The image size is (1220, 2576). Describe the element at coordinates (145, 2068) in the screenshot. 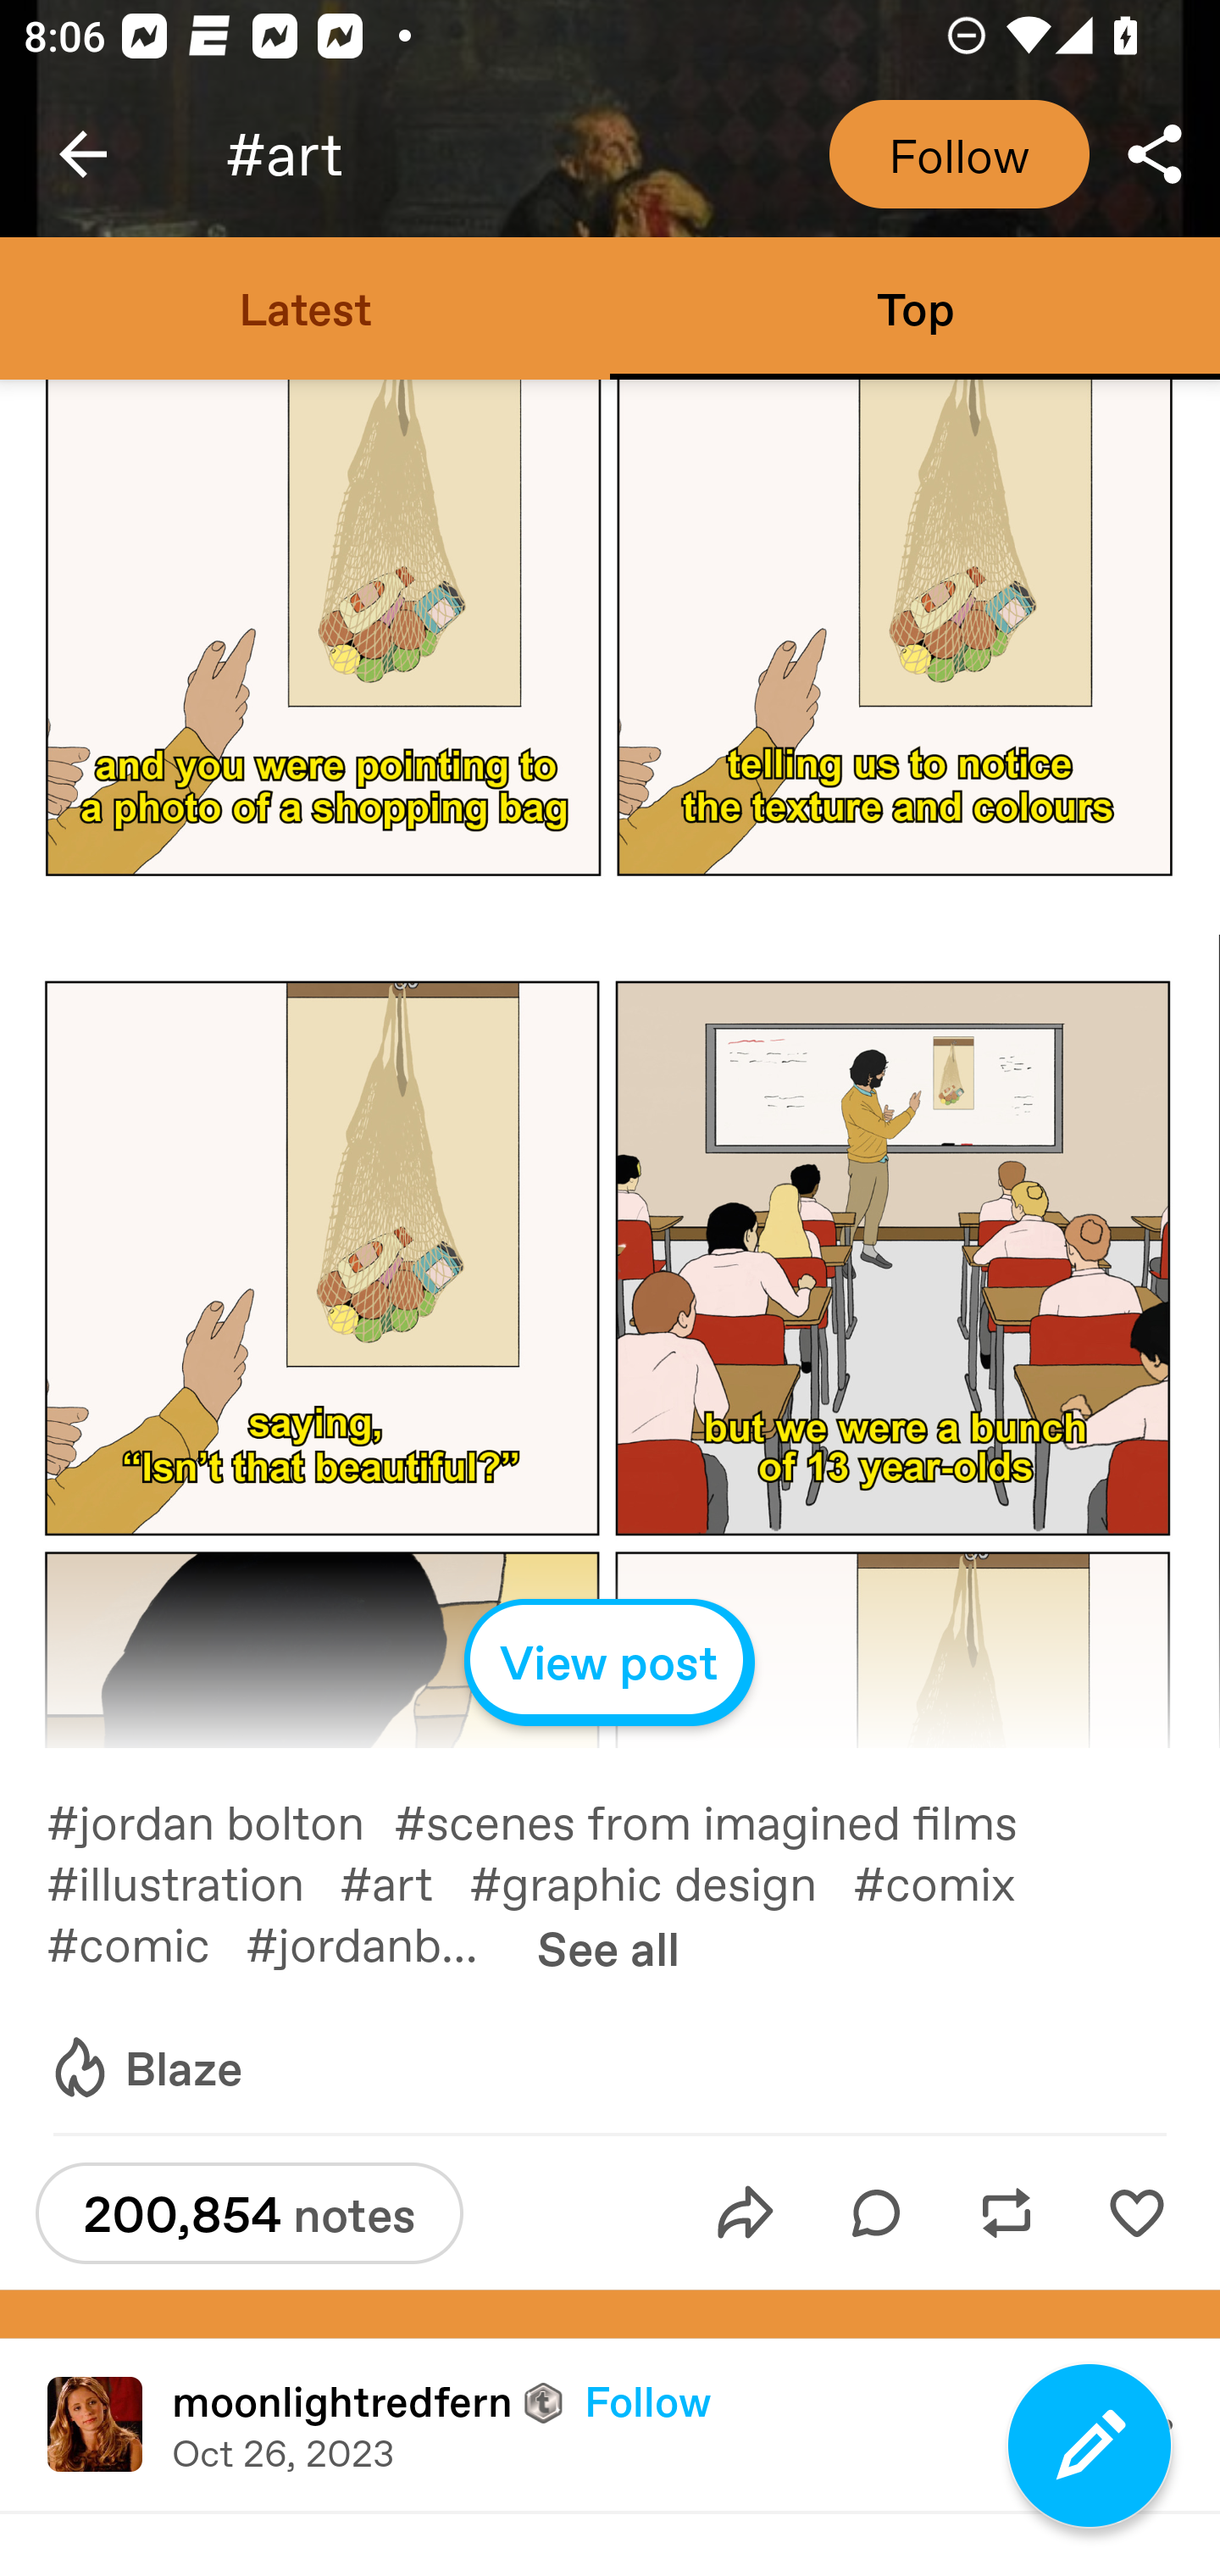

I see `Blaze Blaze Blaze` at that location.